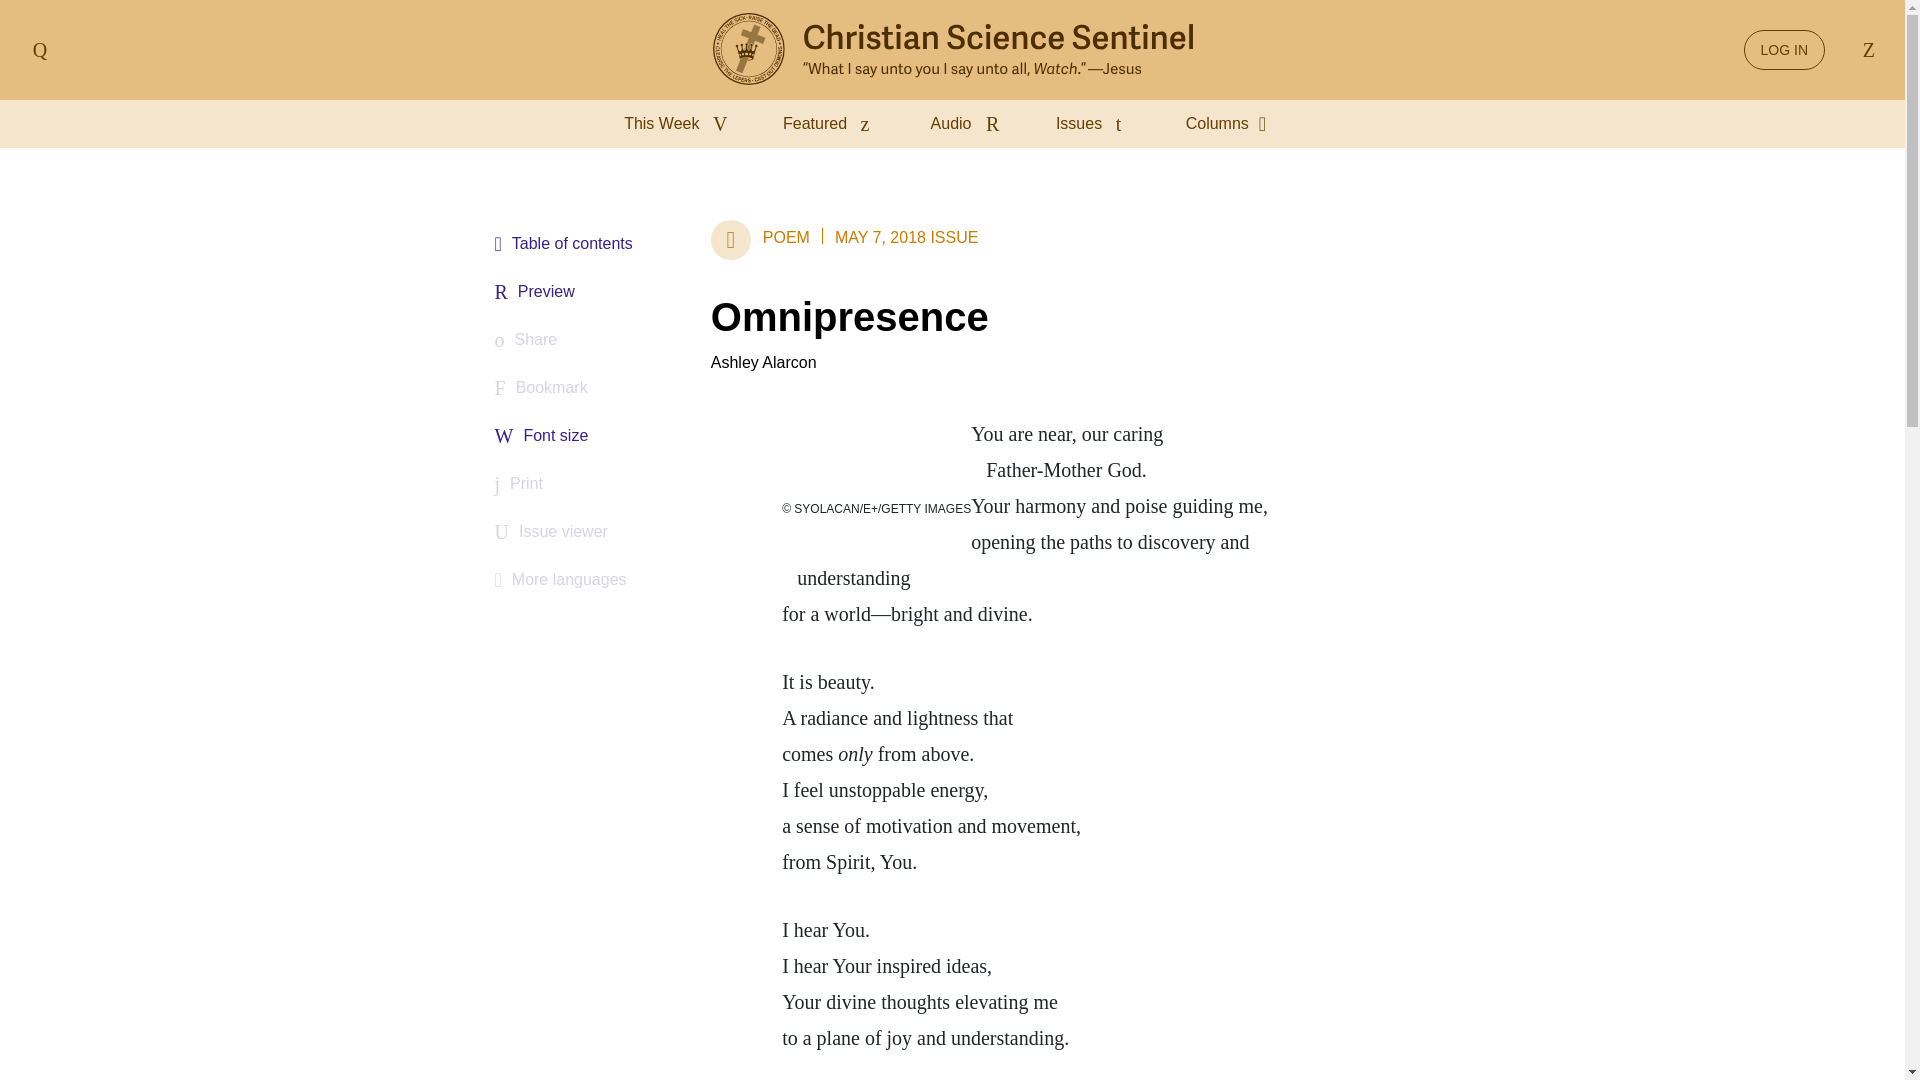 The width and height of the screenshot is (1920, 1080). What do you see at coordinates (1865, 50) in the screenshot?
I see `Search Modal` at bounding box center [1865, 50].